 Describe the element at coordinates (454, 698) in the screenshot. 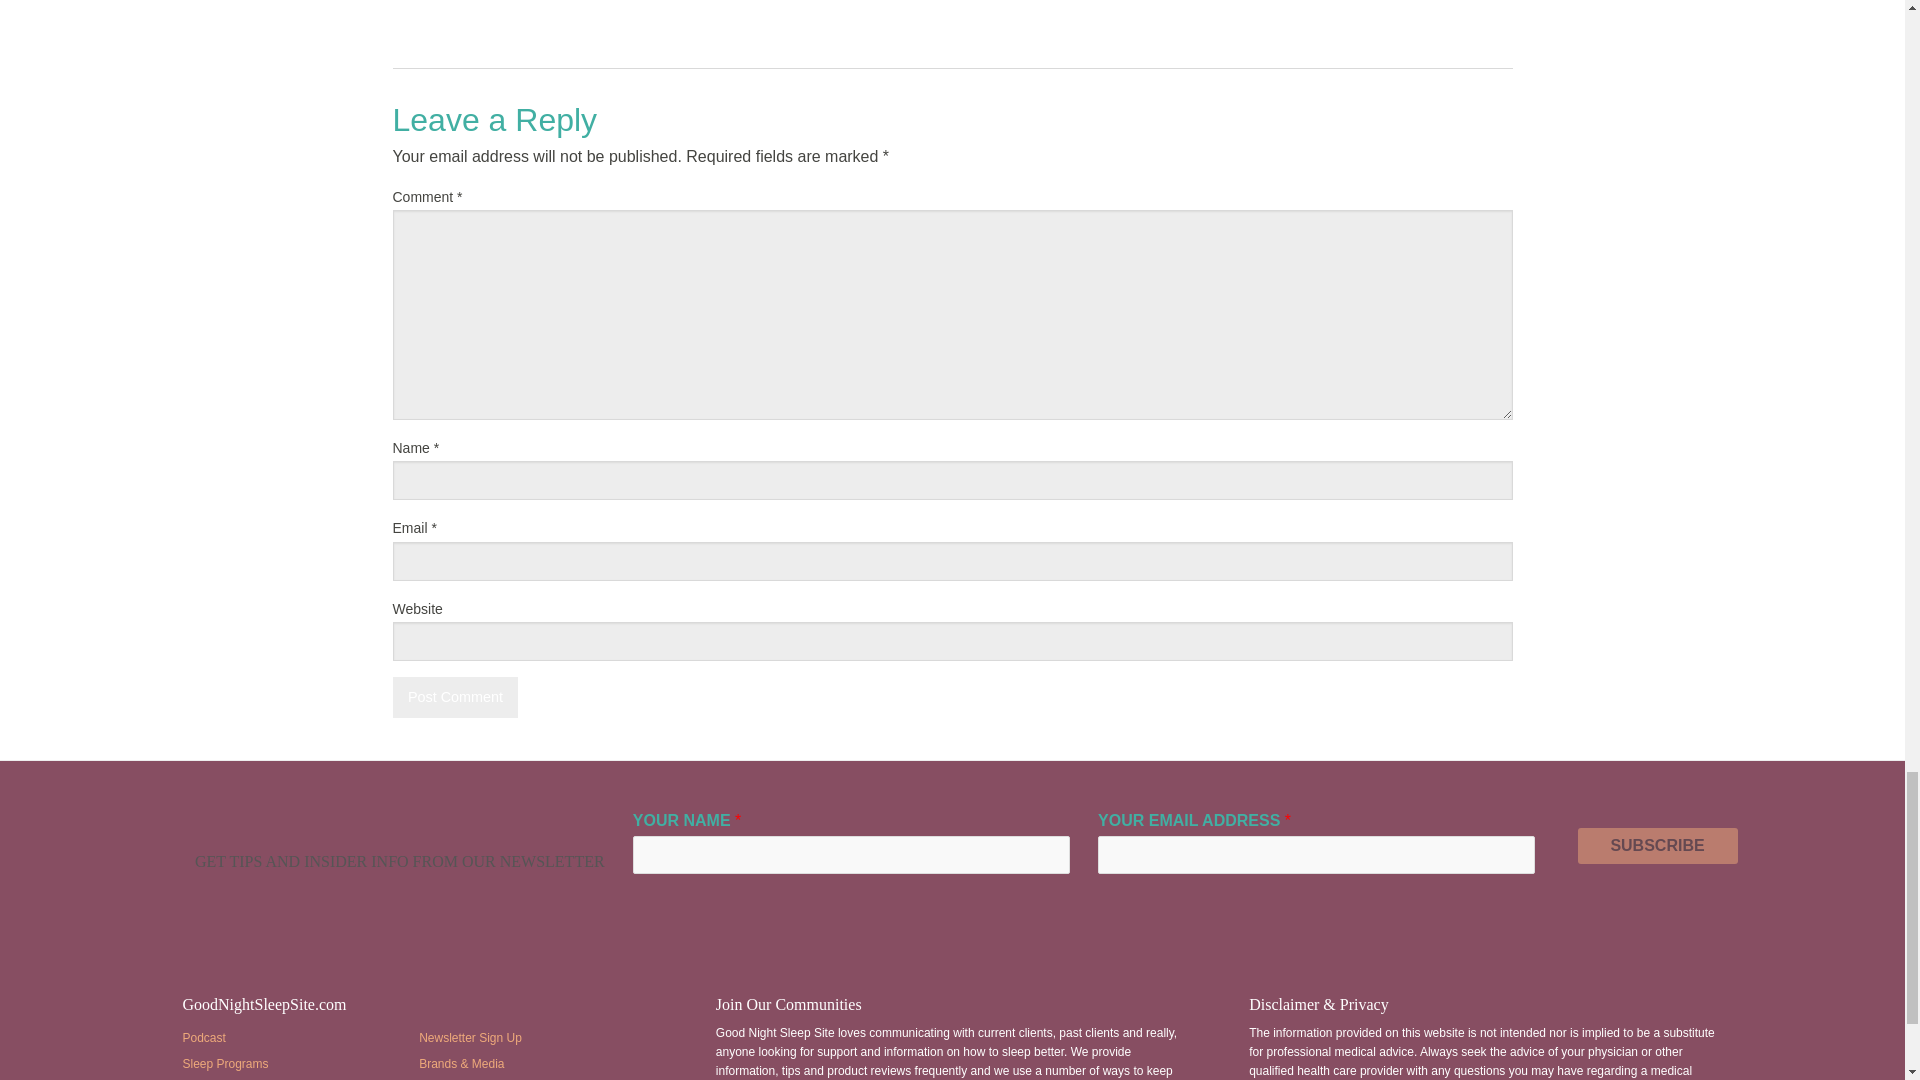

I see `Post Comment` at that location.